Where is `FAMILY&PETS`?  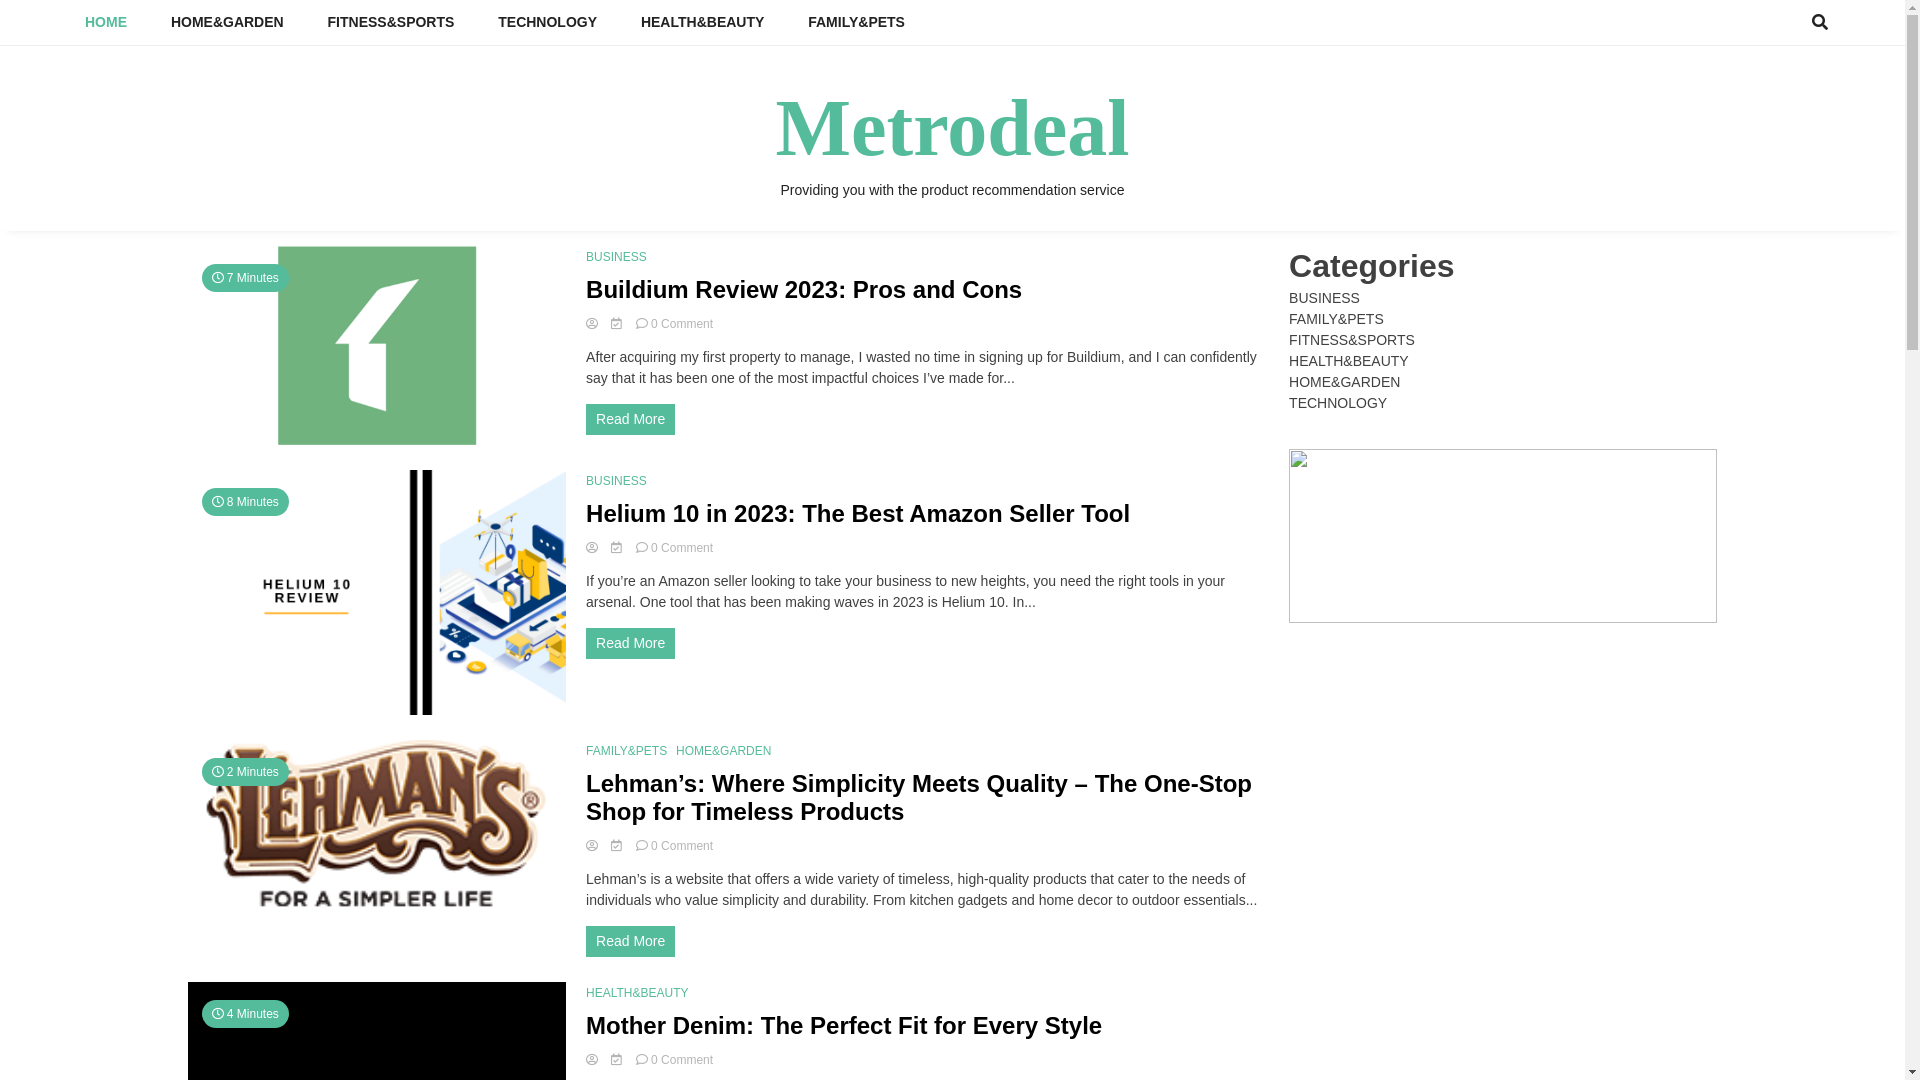
FAMILY&PETS is located at coordinates (1336, 319).